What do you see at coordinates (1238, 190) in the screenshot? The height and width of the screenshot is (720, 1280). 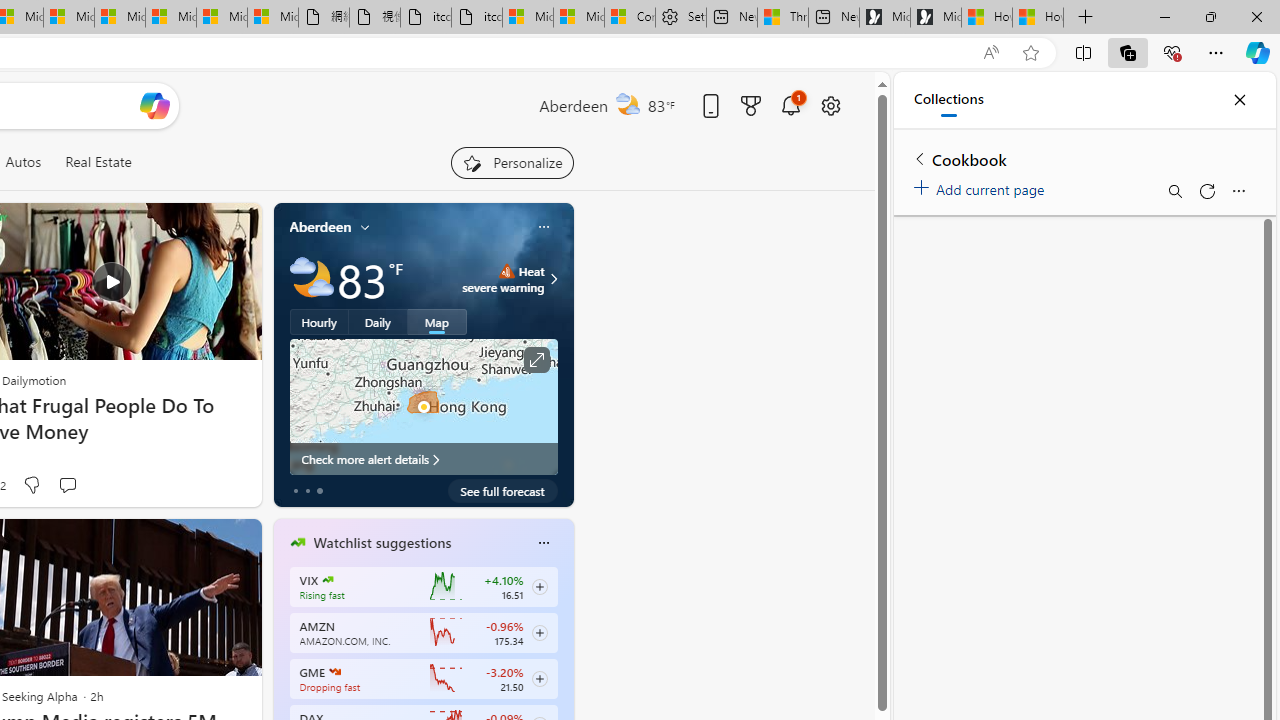 I see `More options menu` at bounding box center [1238, 190].